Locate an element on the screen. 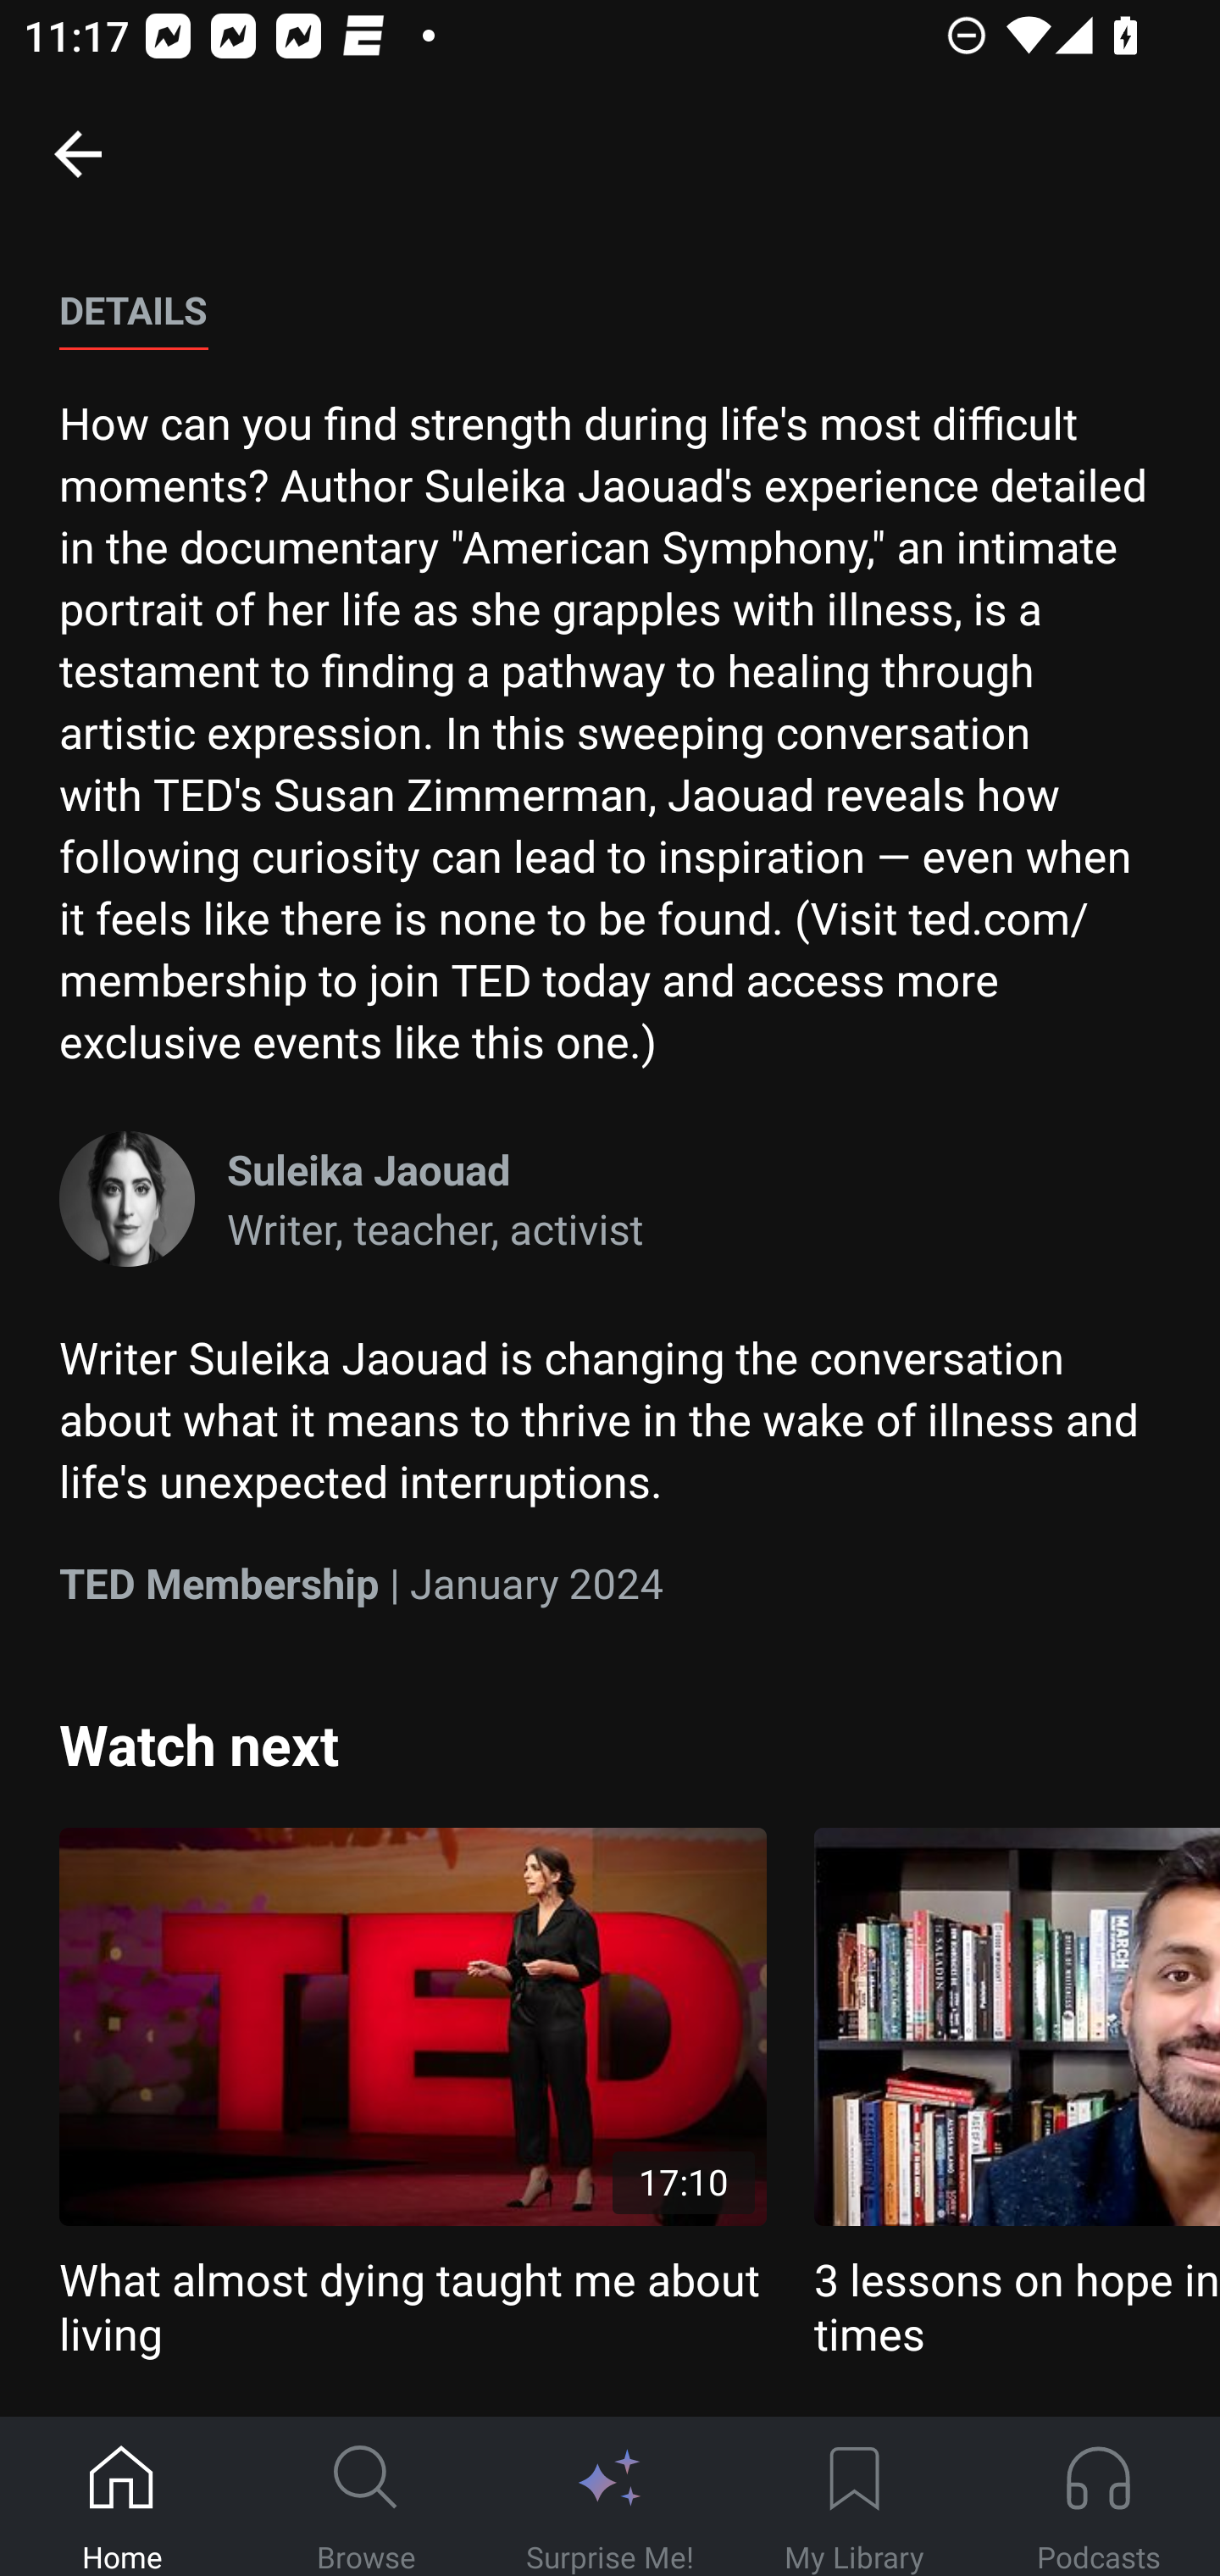 The width and height of the screenshot is (1220, 2576). Browse is located at coordinates (366, 2497).